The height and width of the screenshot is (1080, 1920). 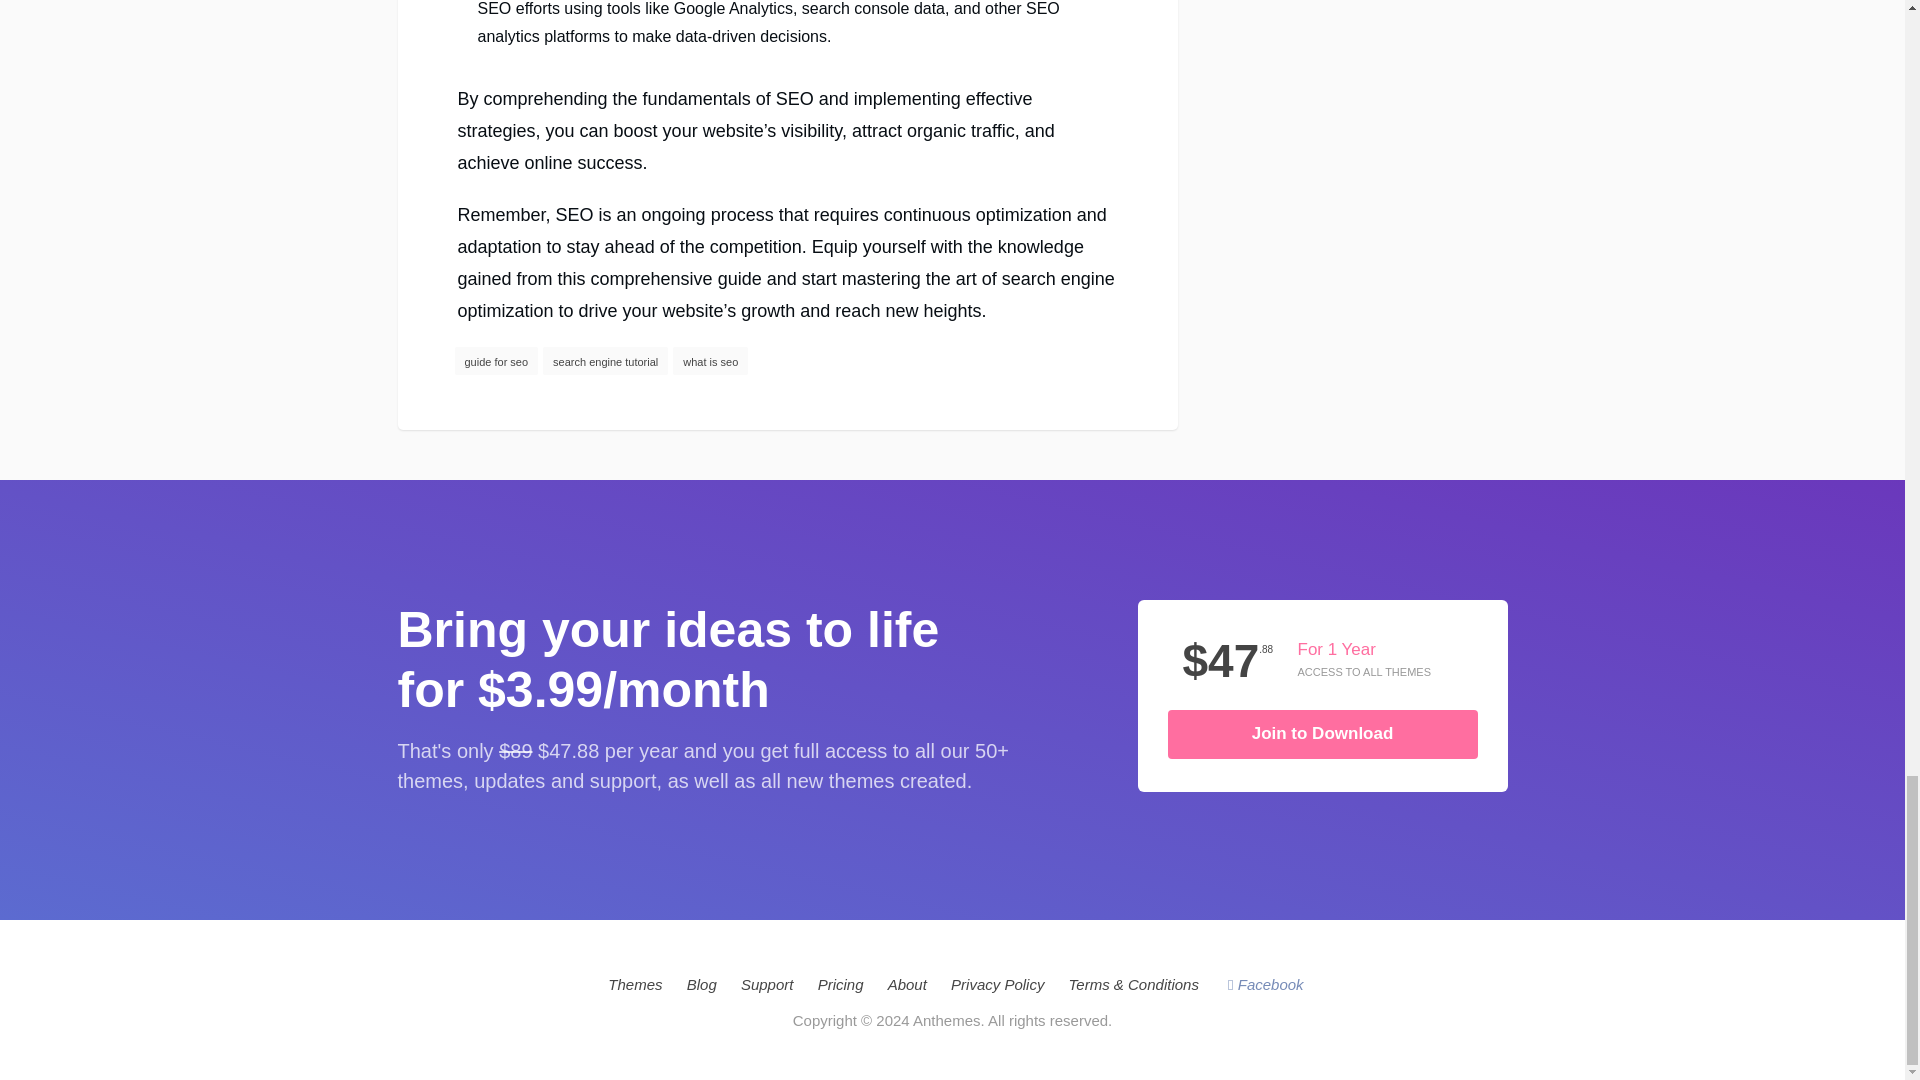 I want to click on About, so click(x=907, y=984).